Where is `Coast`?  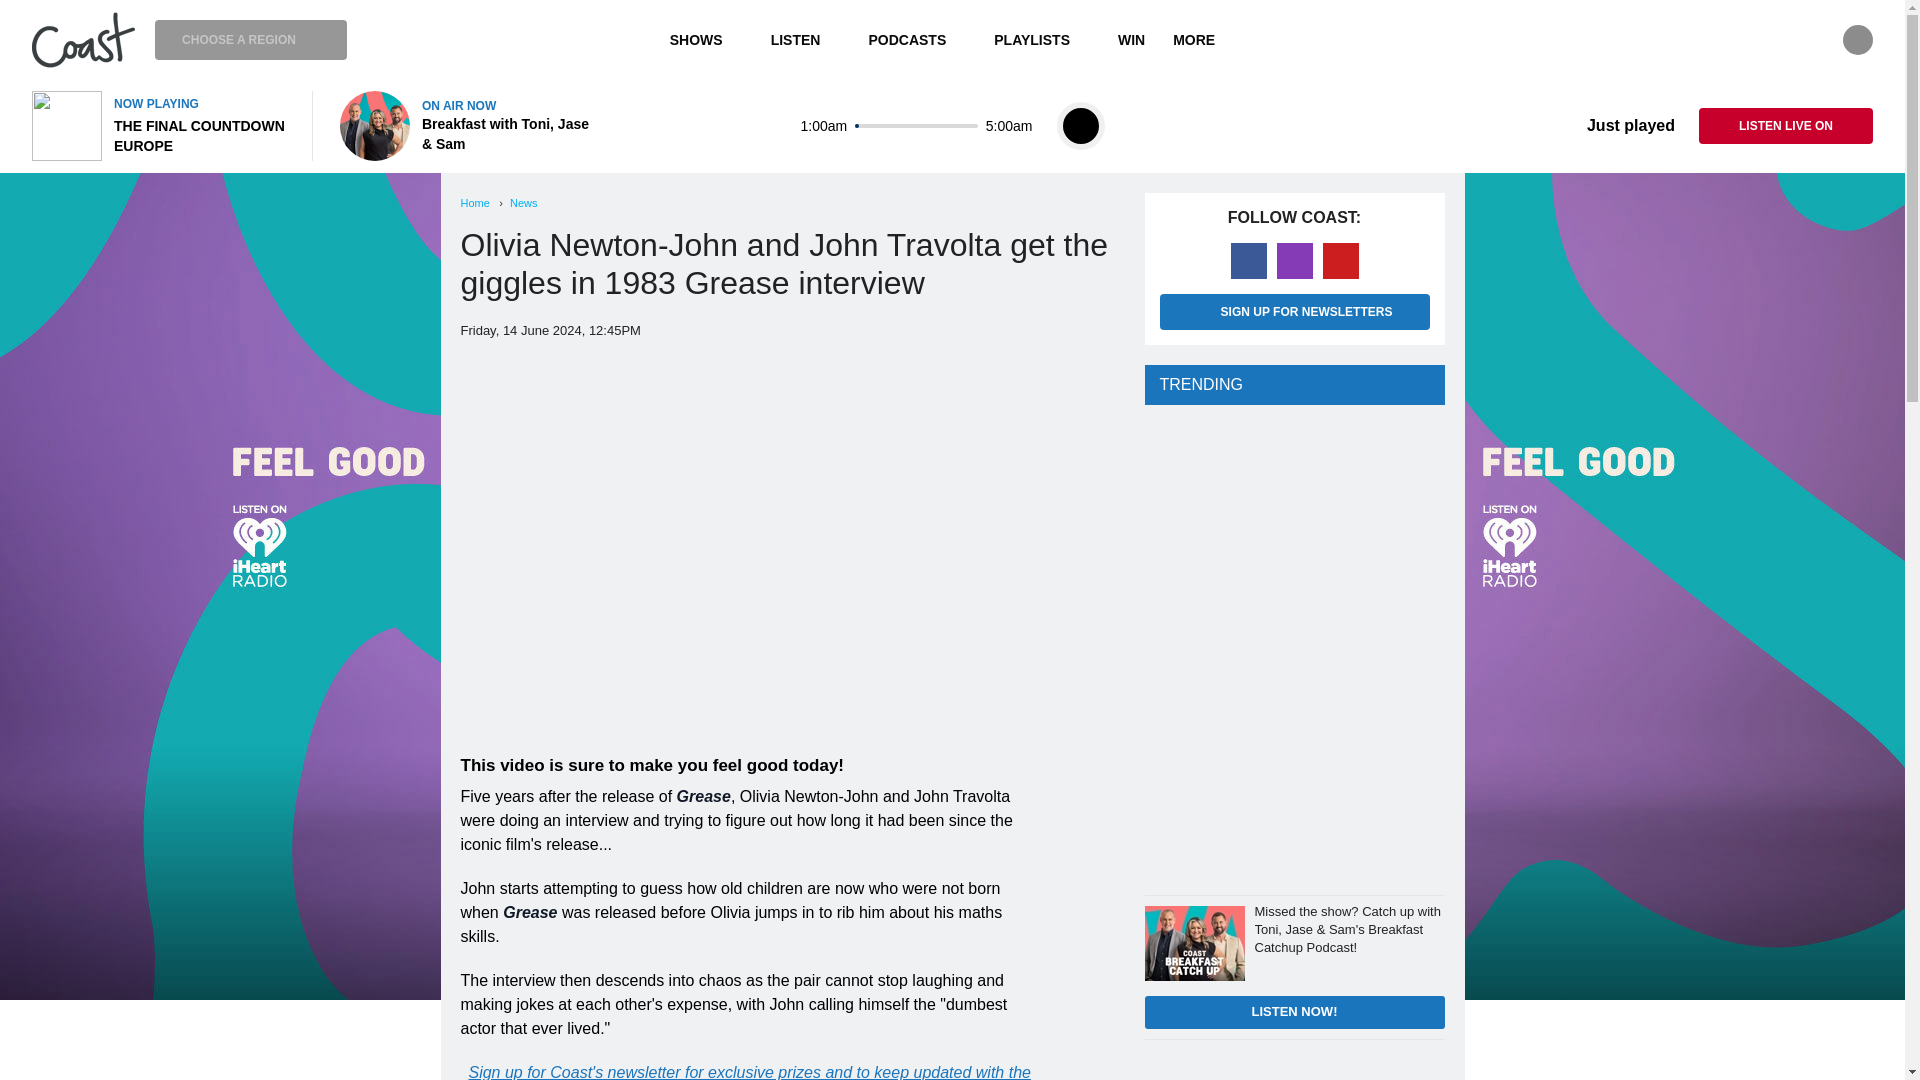
Coast is located at coordinates (83, 40).